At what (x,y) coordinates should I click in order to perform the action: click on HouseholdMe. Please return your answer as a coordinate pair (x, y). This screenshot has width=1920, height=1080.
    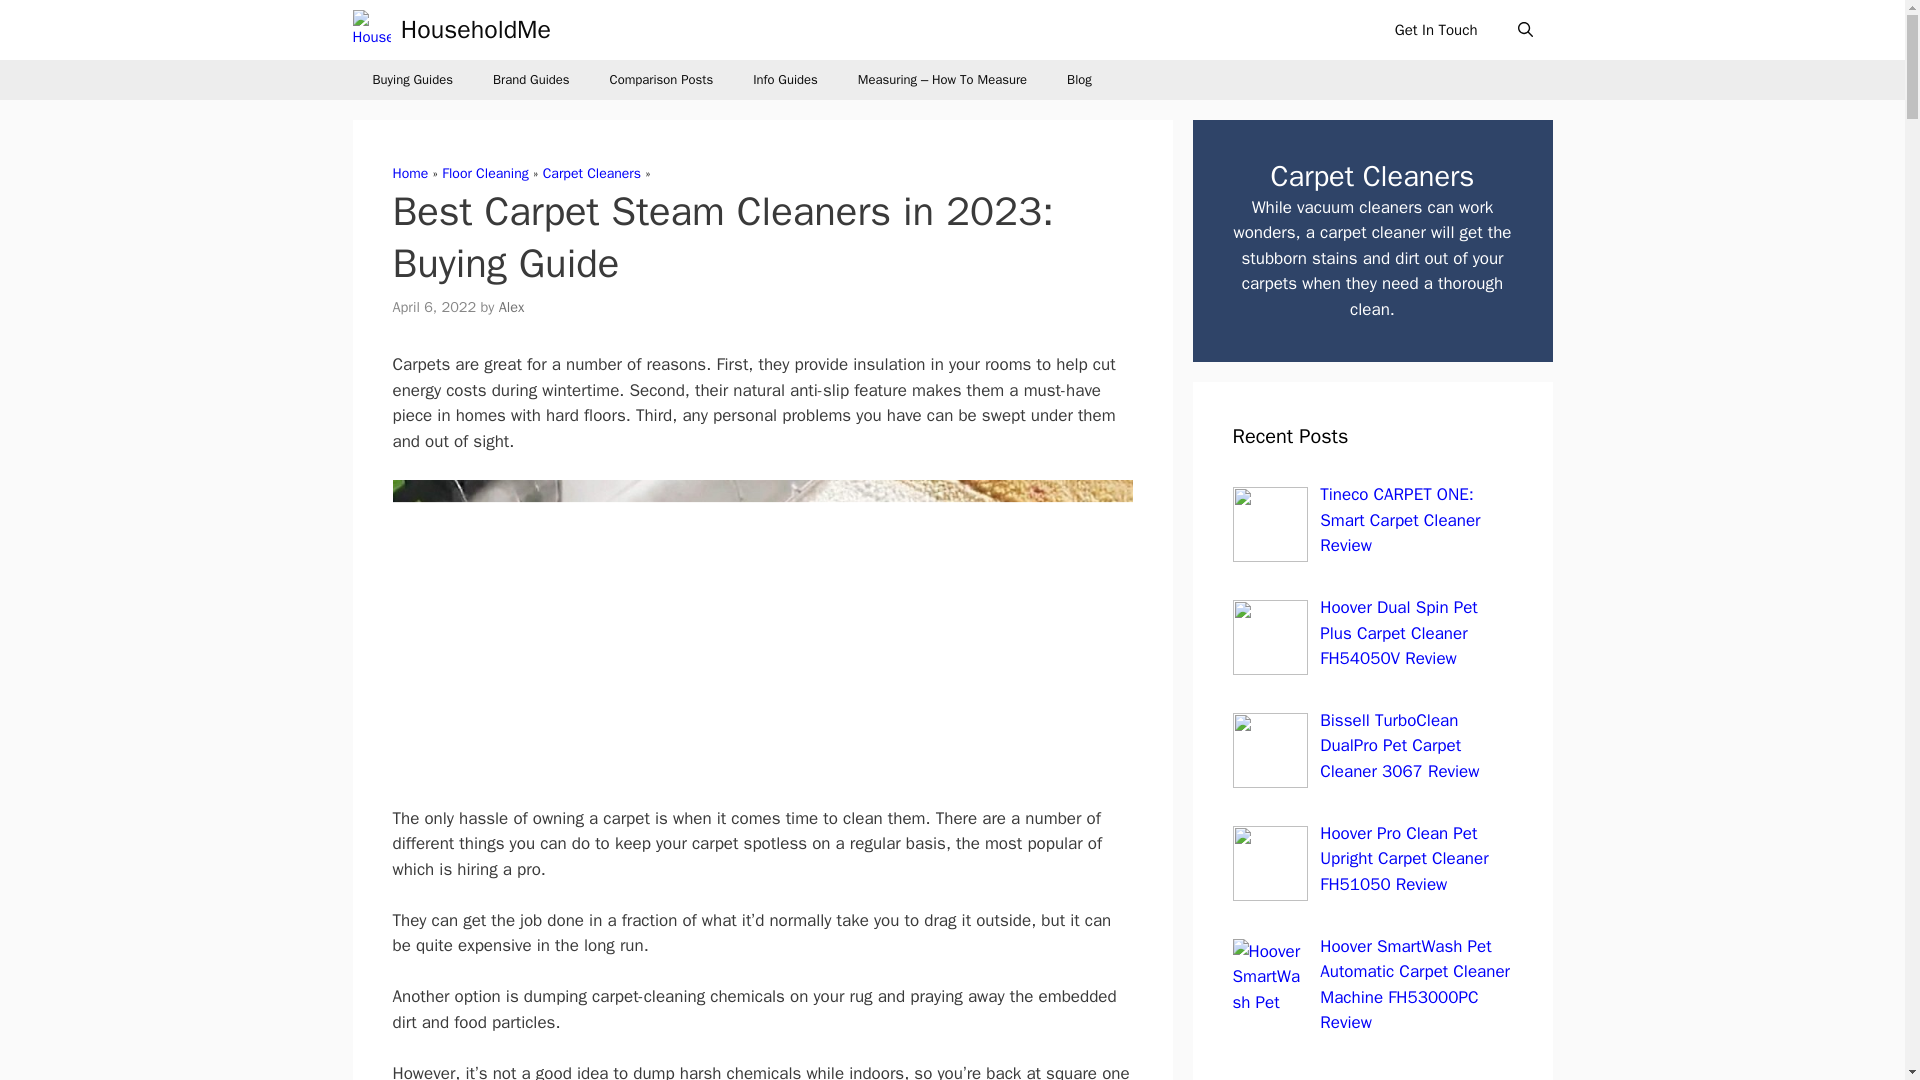
    Looking at the image, I should click on (476, 30).